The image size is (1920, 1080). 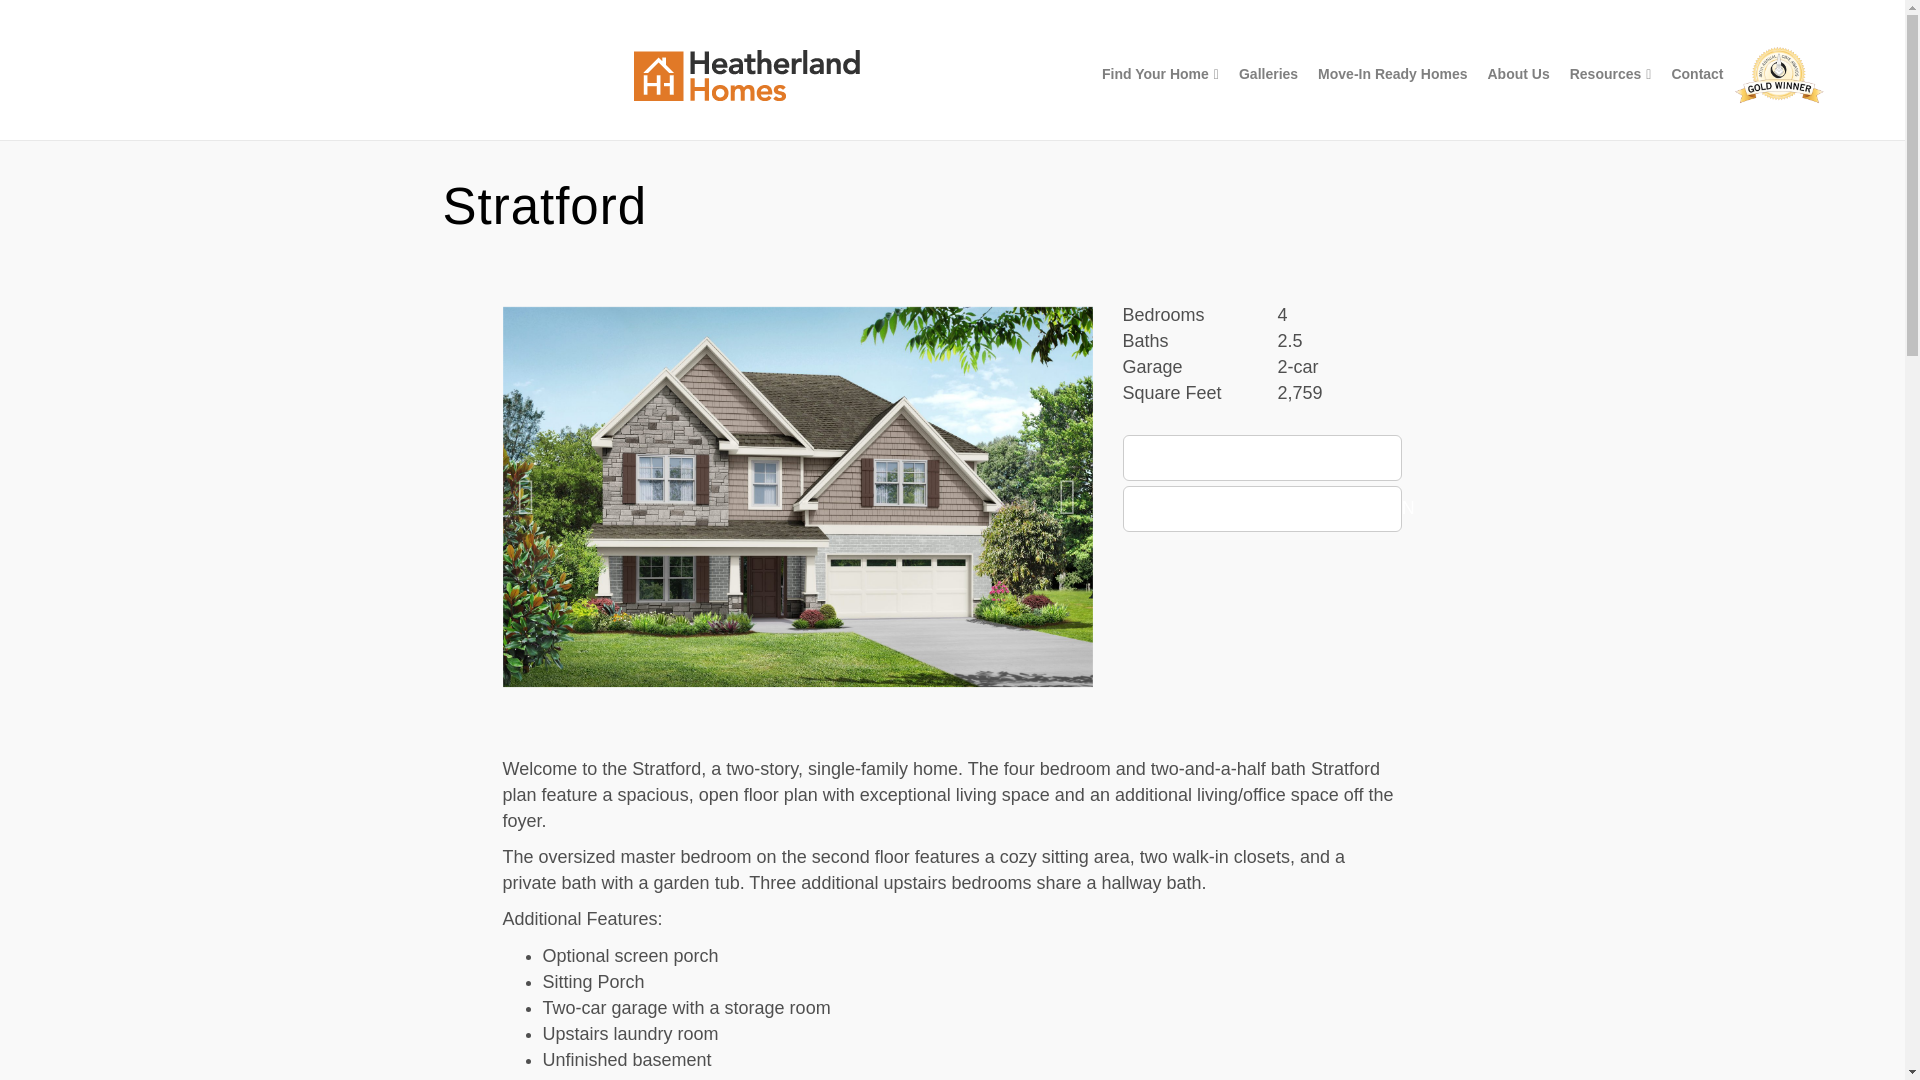 What do you see at coordinates (1610, 74) in the screenshot?
I see `Resources` at bounding box center [1610, 74].